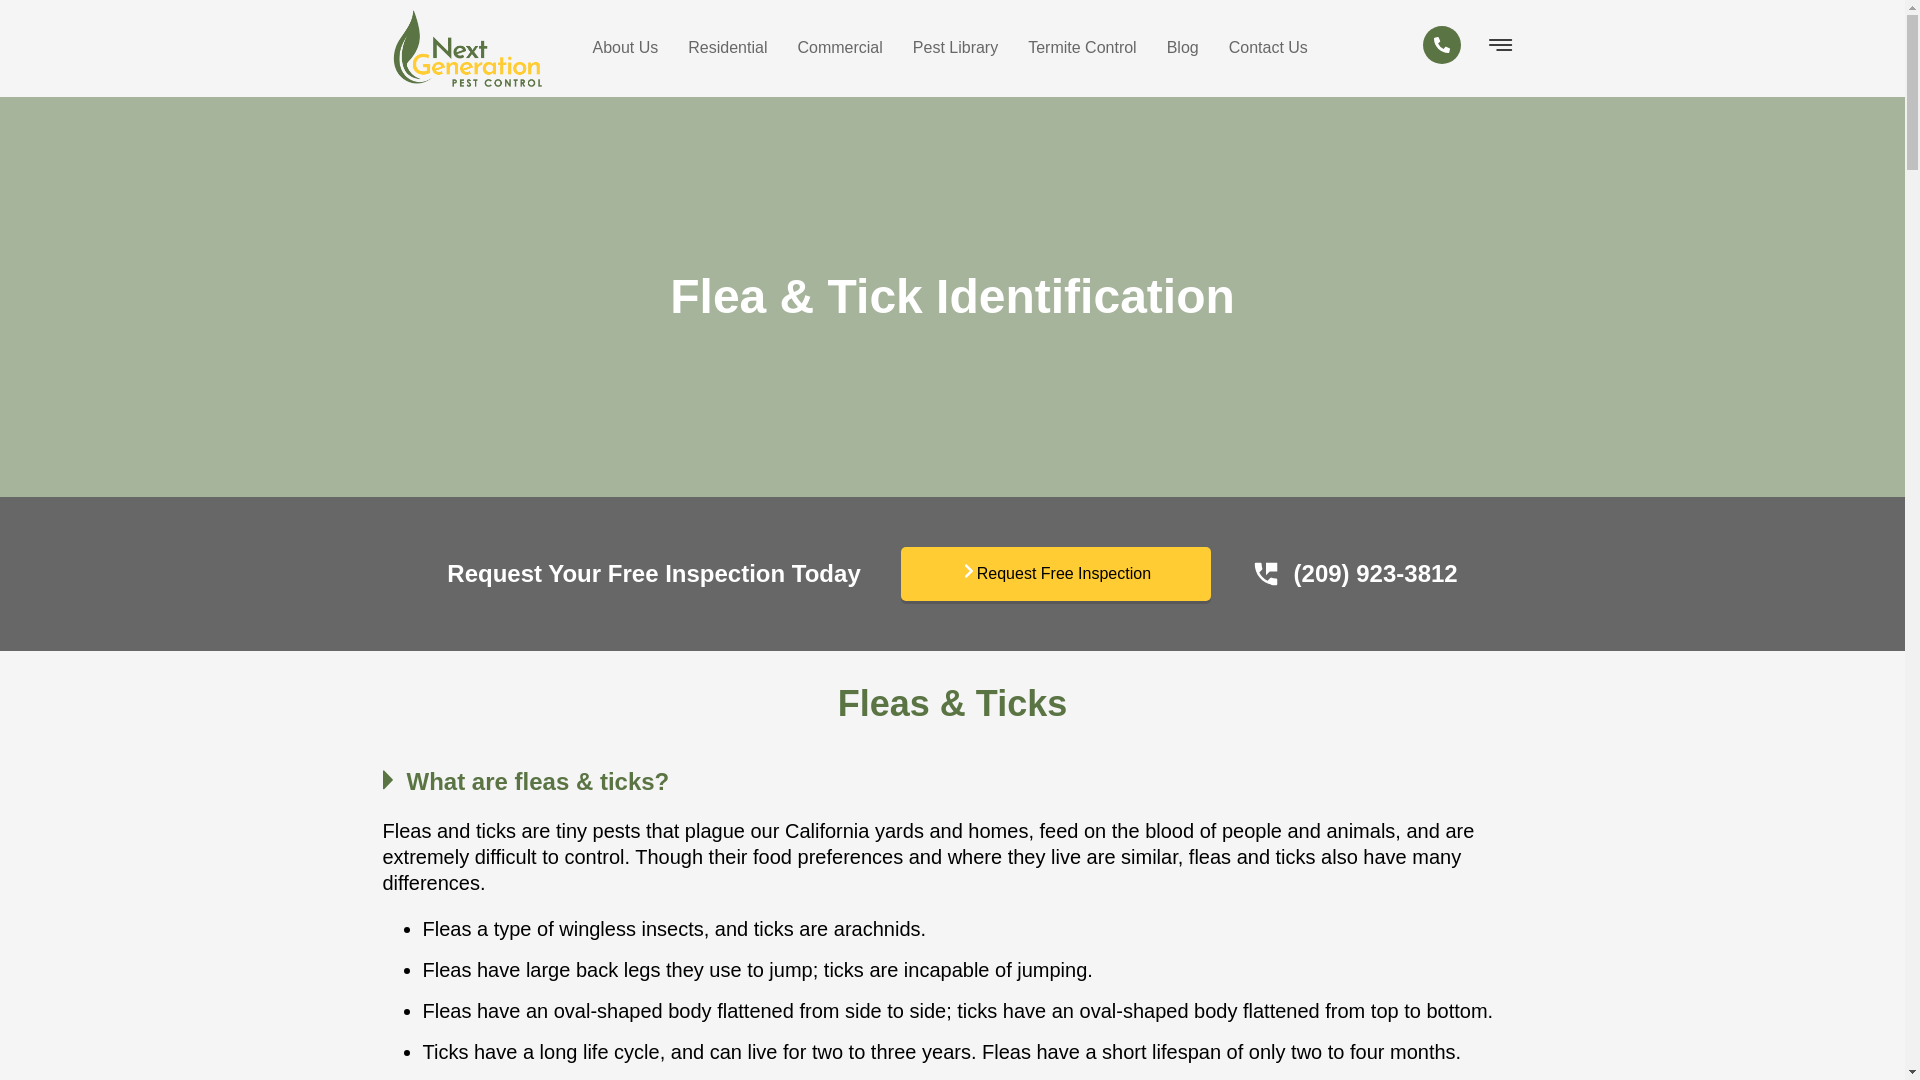  What do you see at coordinates (726, 48) in the screenshot?
I see `Residential` at bounding box center [726, 48].